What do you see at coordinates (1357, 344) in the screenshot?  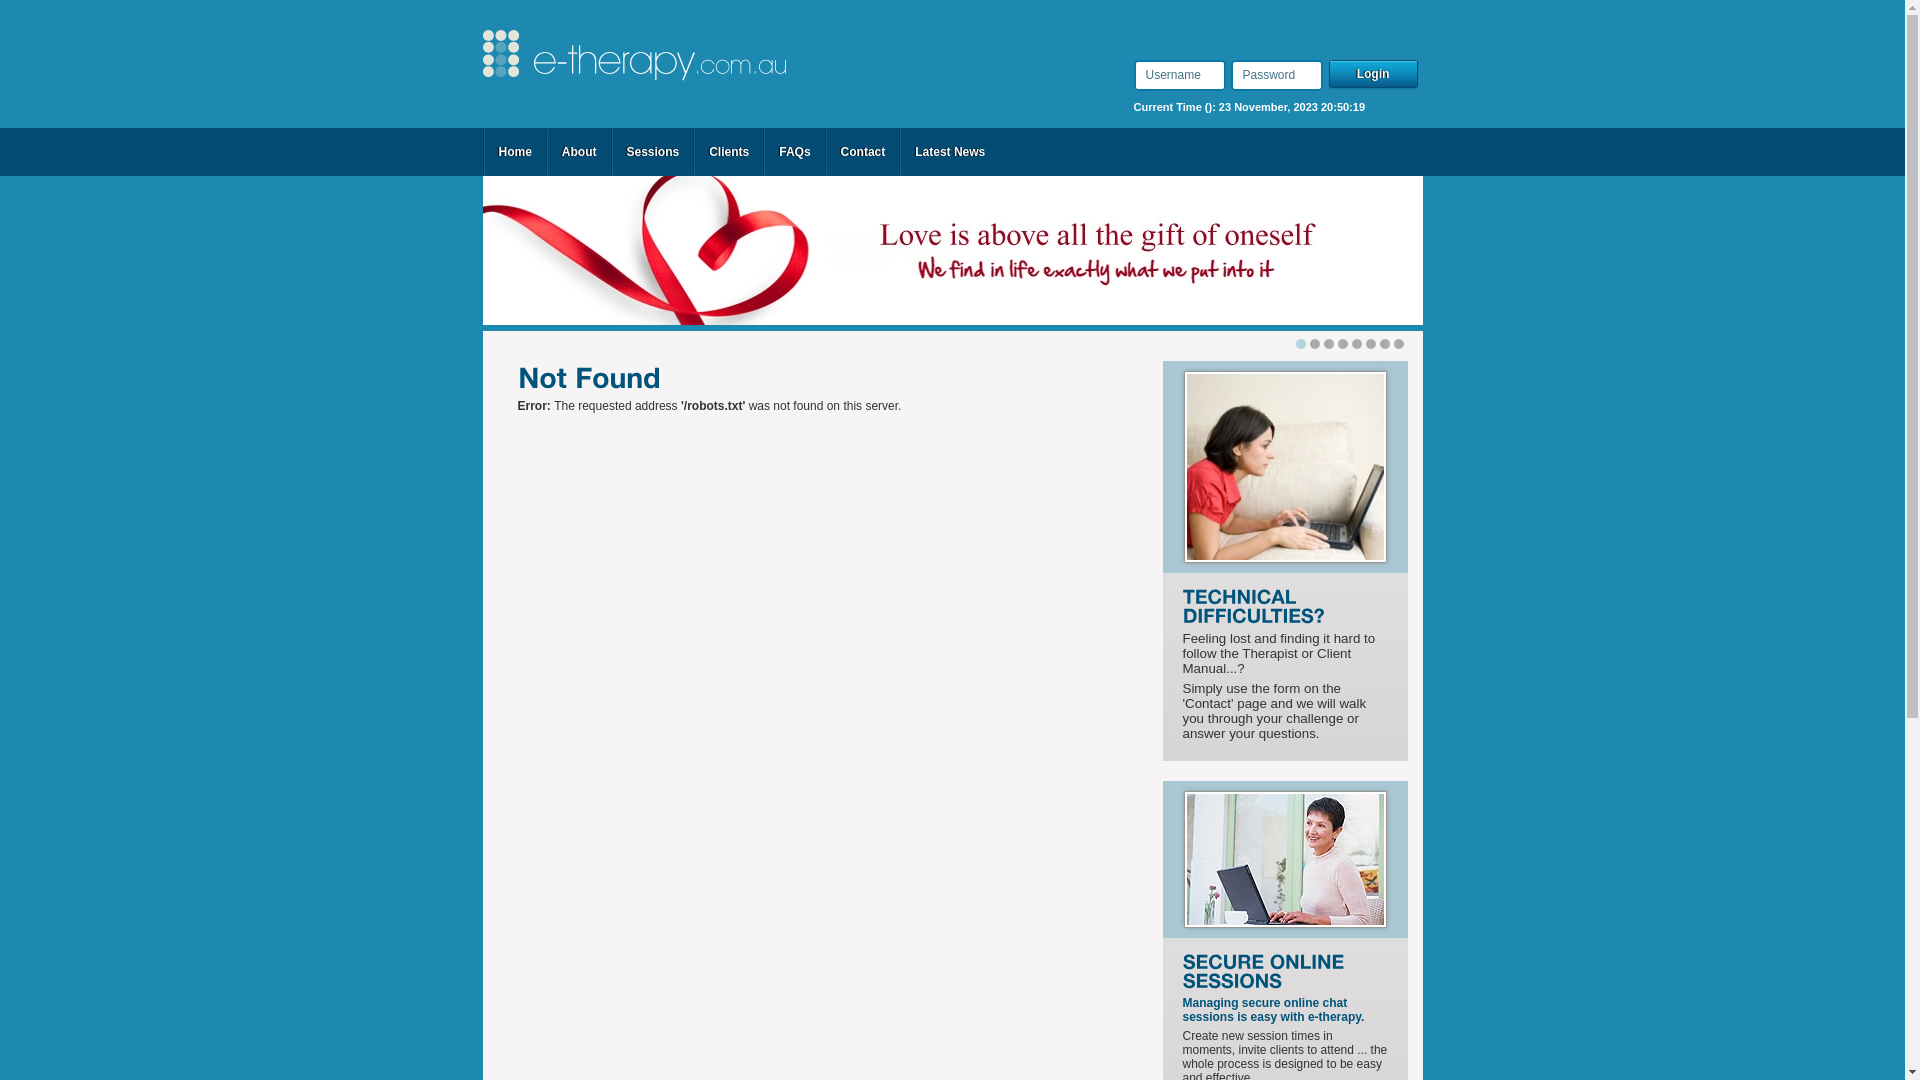 I see `4` at bounding box center [1357, 344].